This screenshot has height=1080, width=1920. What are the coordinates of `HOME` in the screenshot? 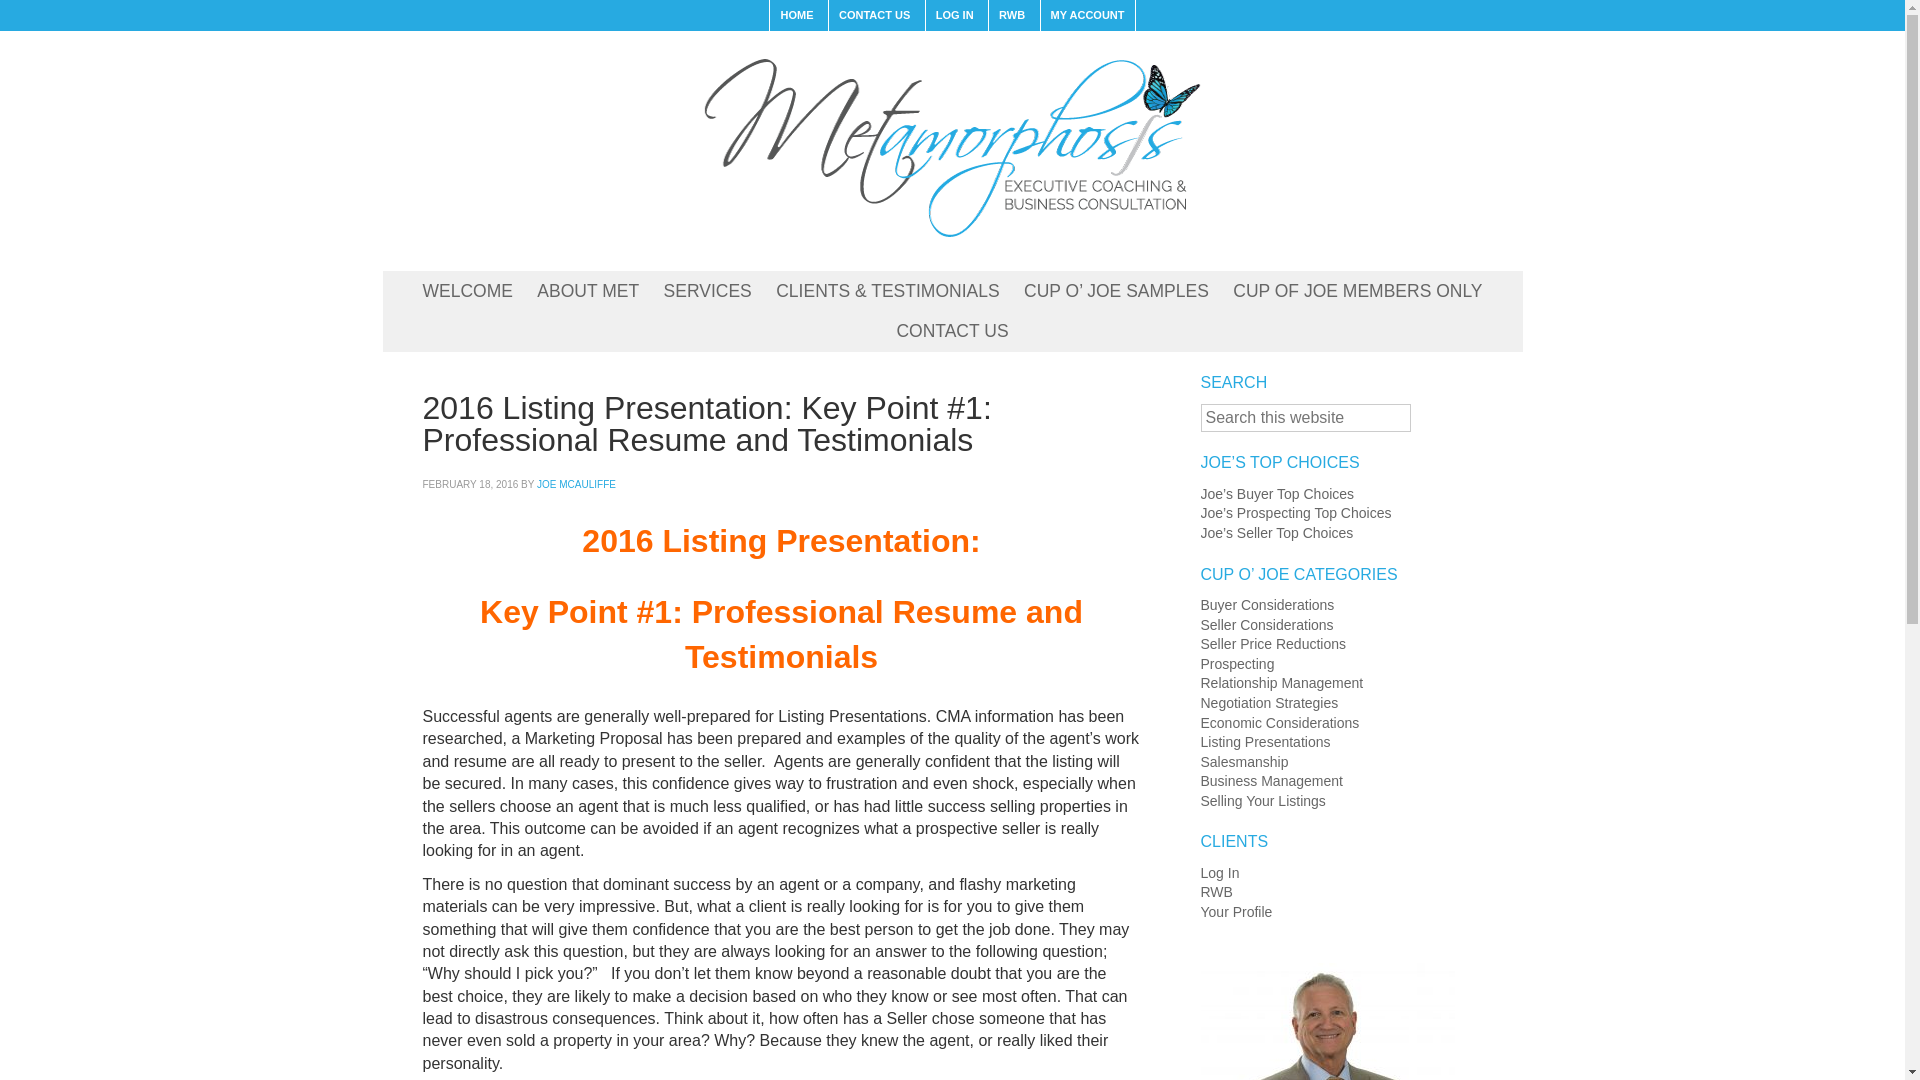 It's located at (796, 16).